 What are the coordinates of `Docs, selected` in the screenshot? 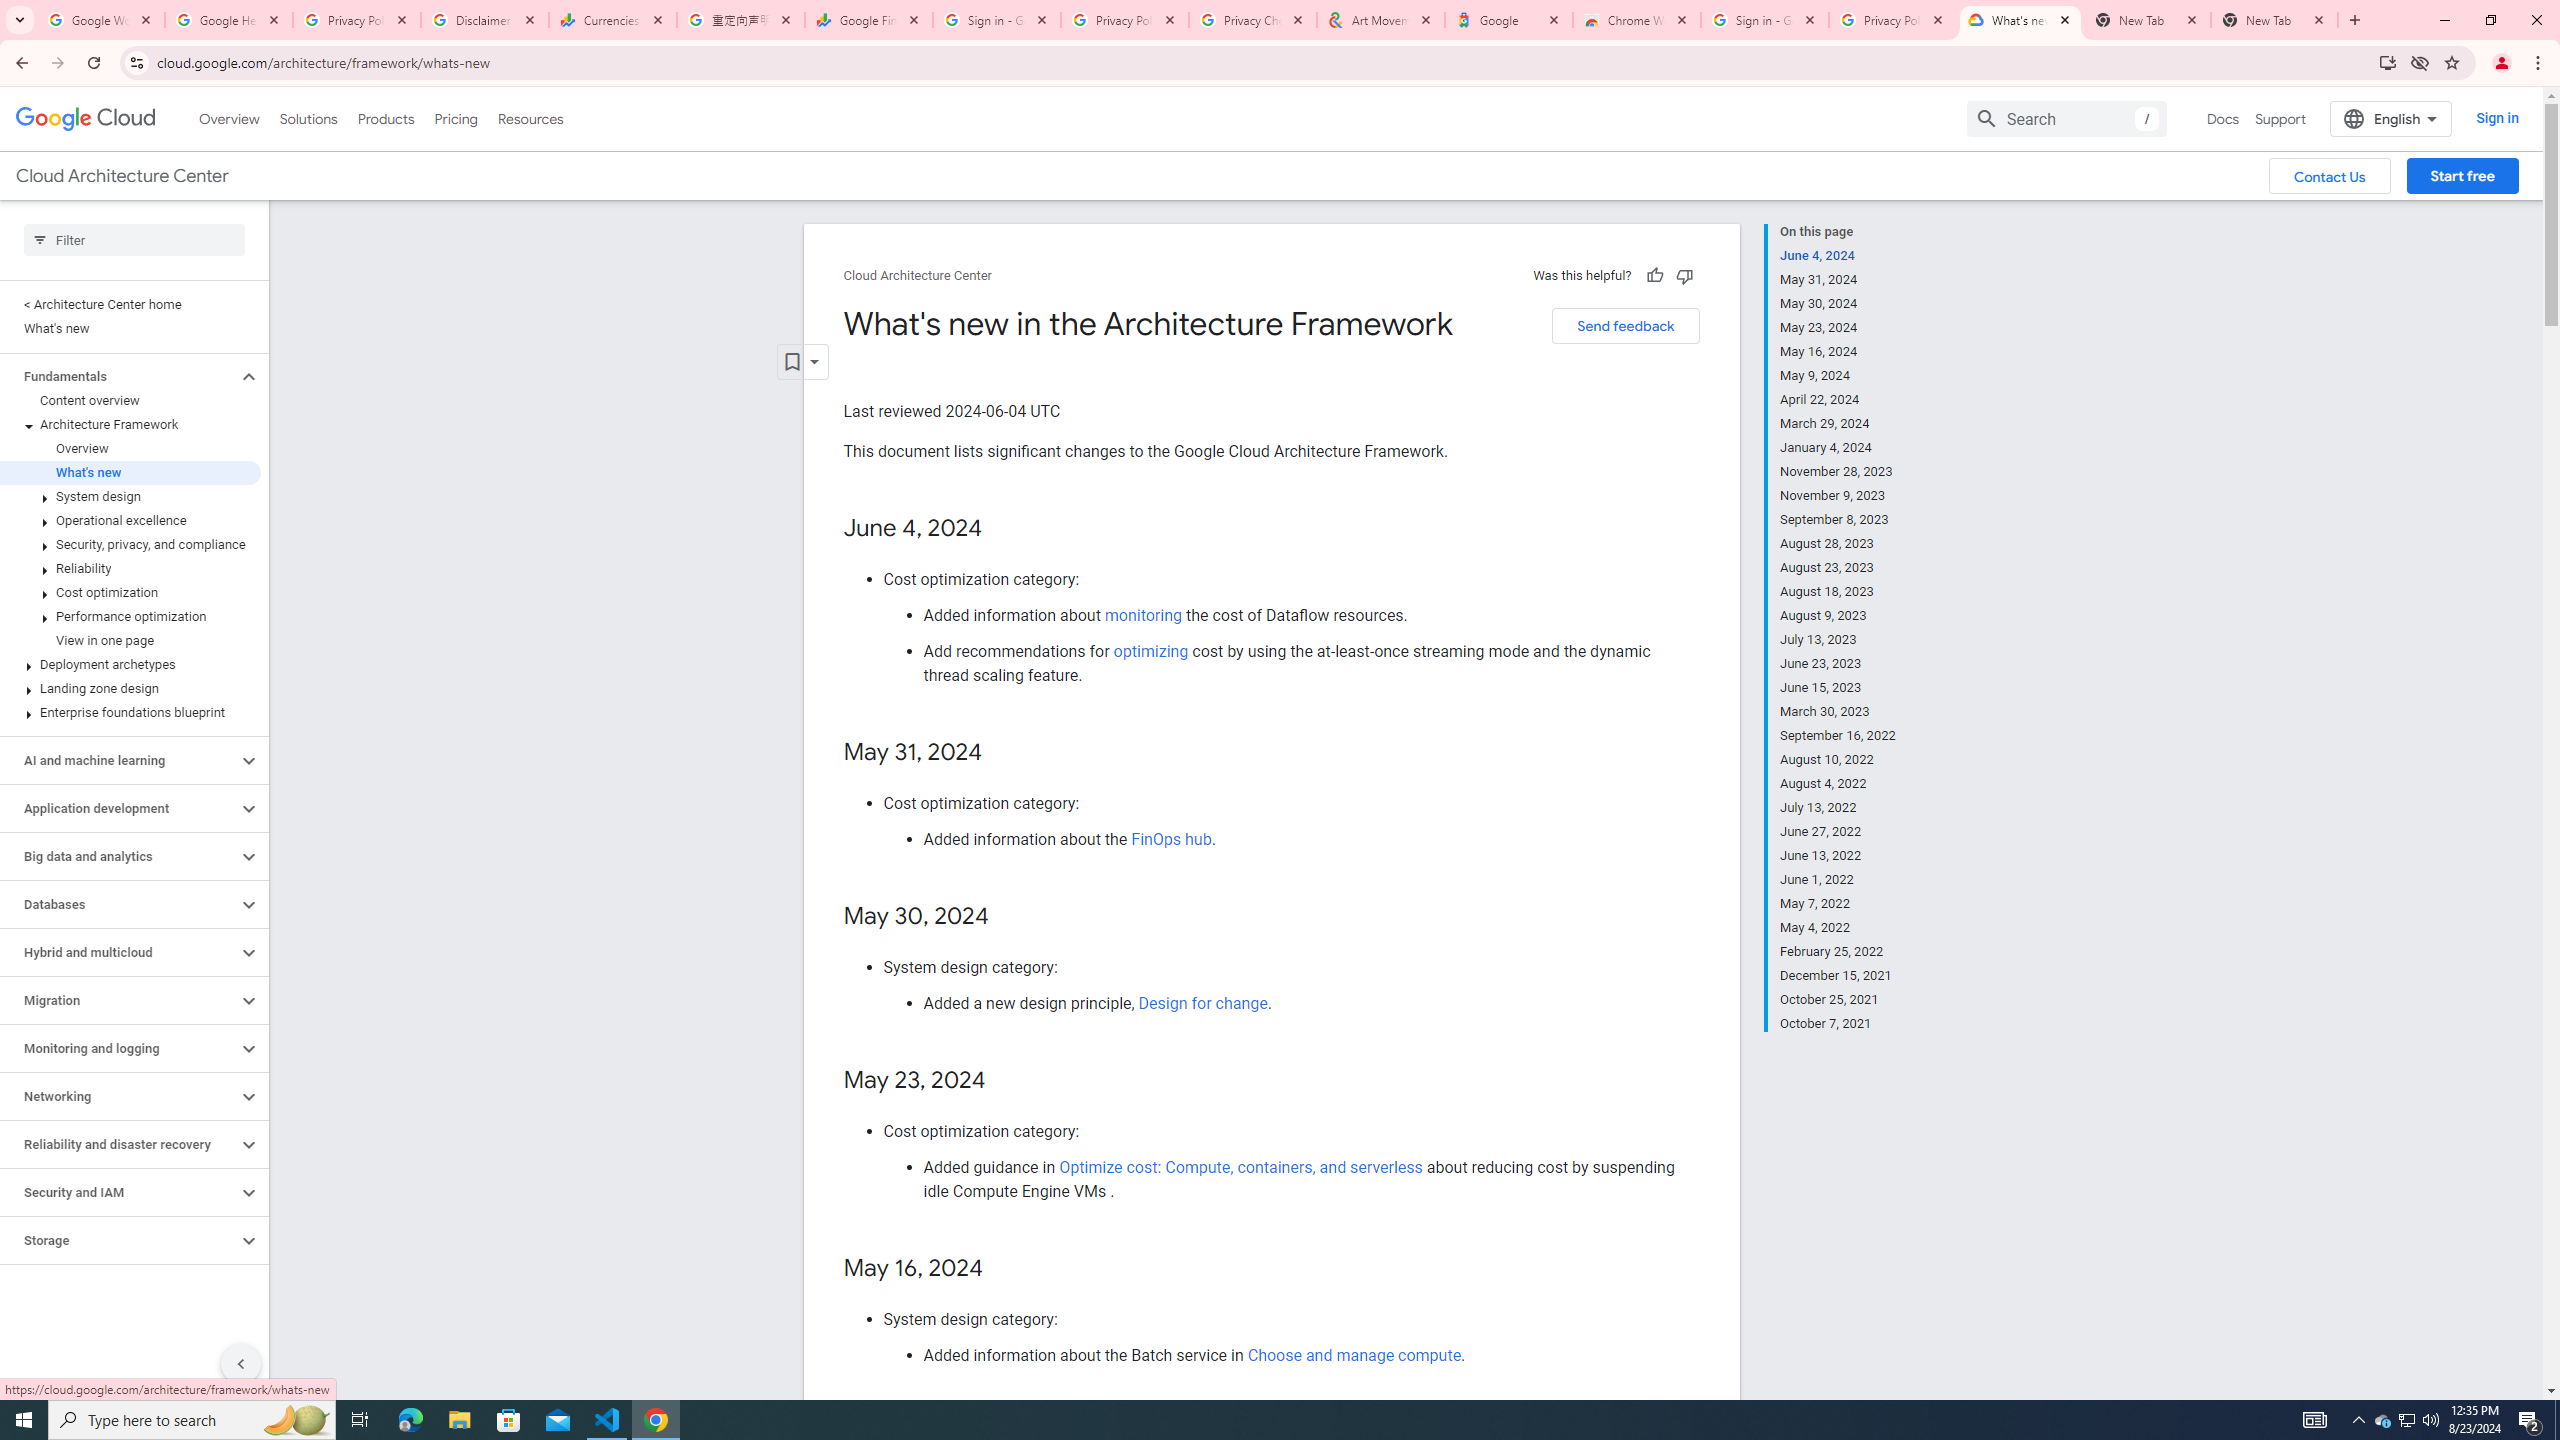 It's located at (2223, 118).